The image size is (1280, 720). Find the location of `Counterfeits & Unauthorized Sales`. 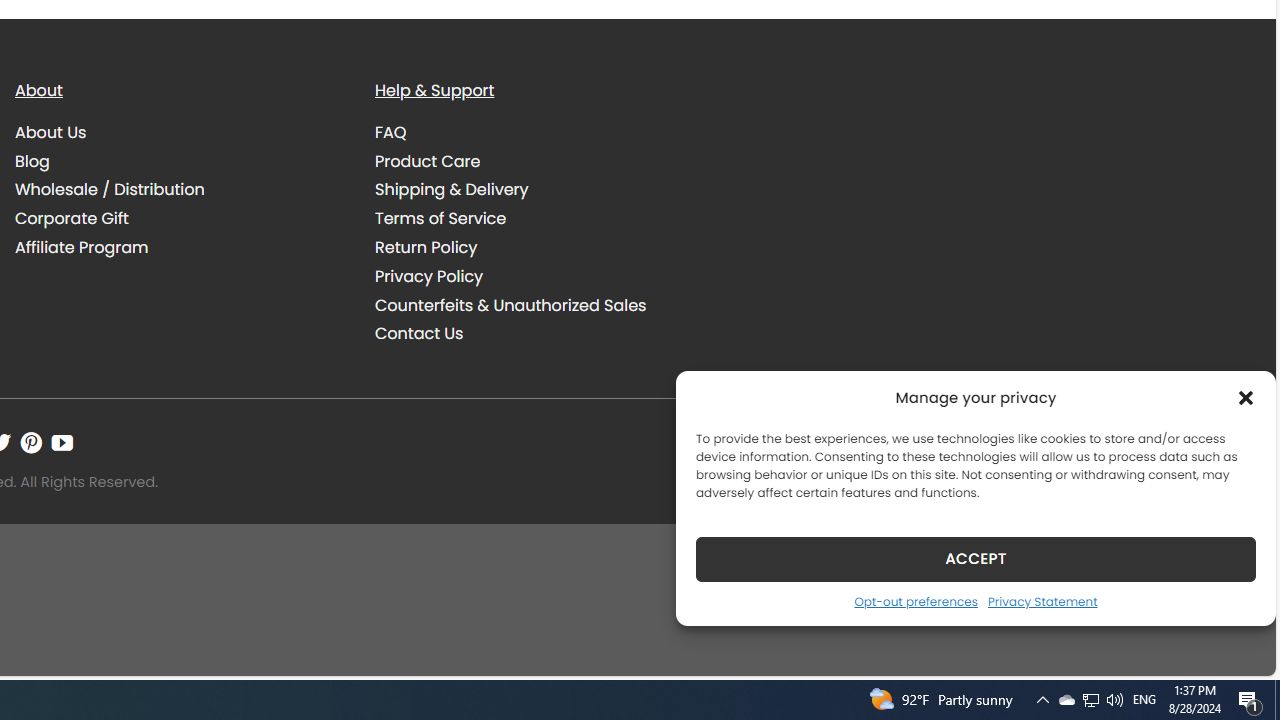

Counterfeits & Unauthorized Sales is located at coordinates (510, 304).